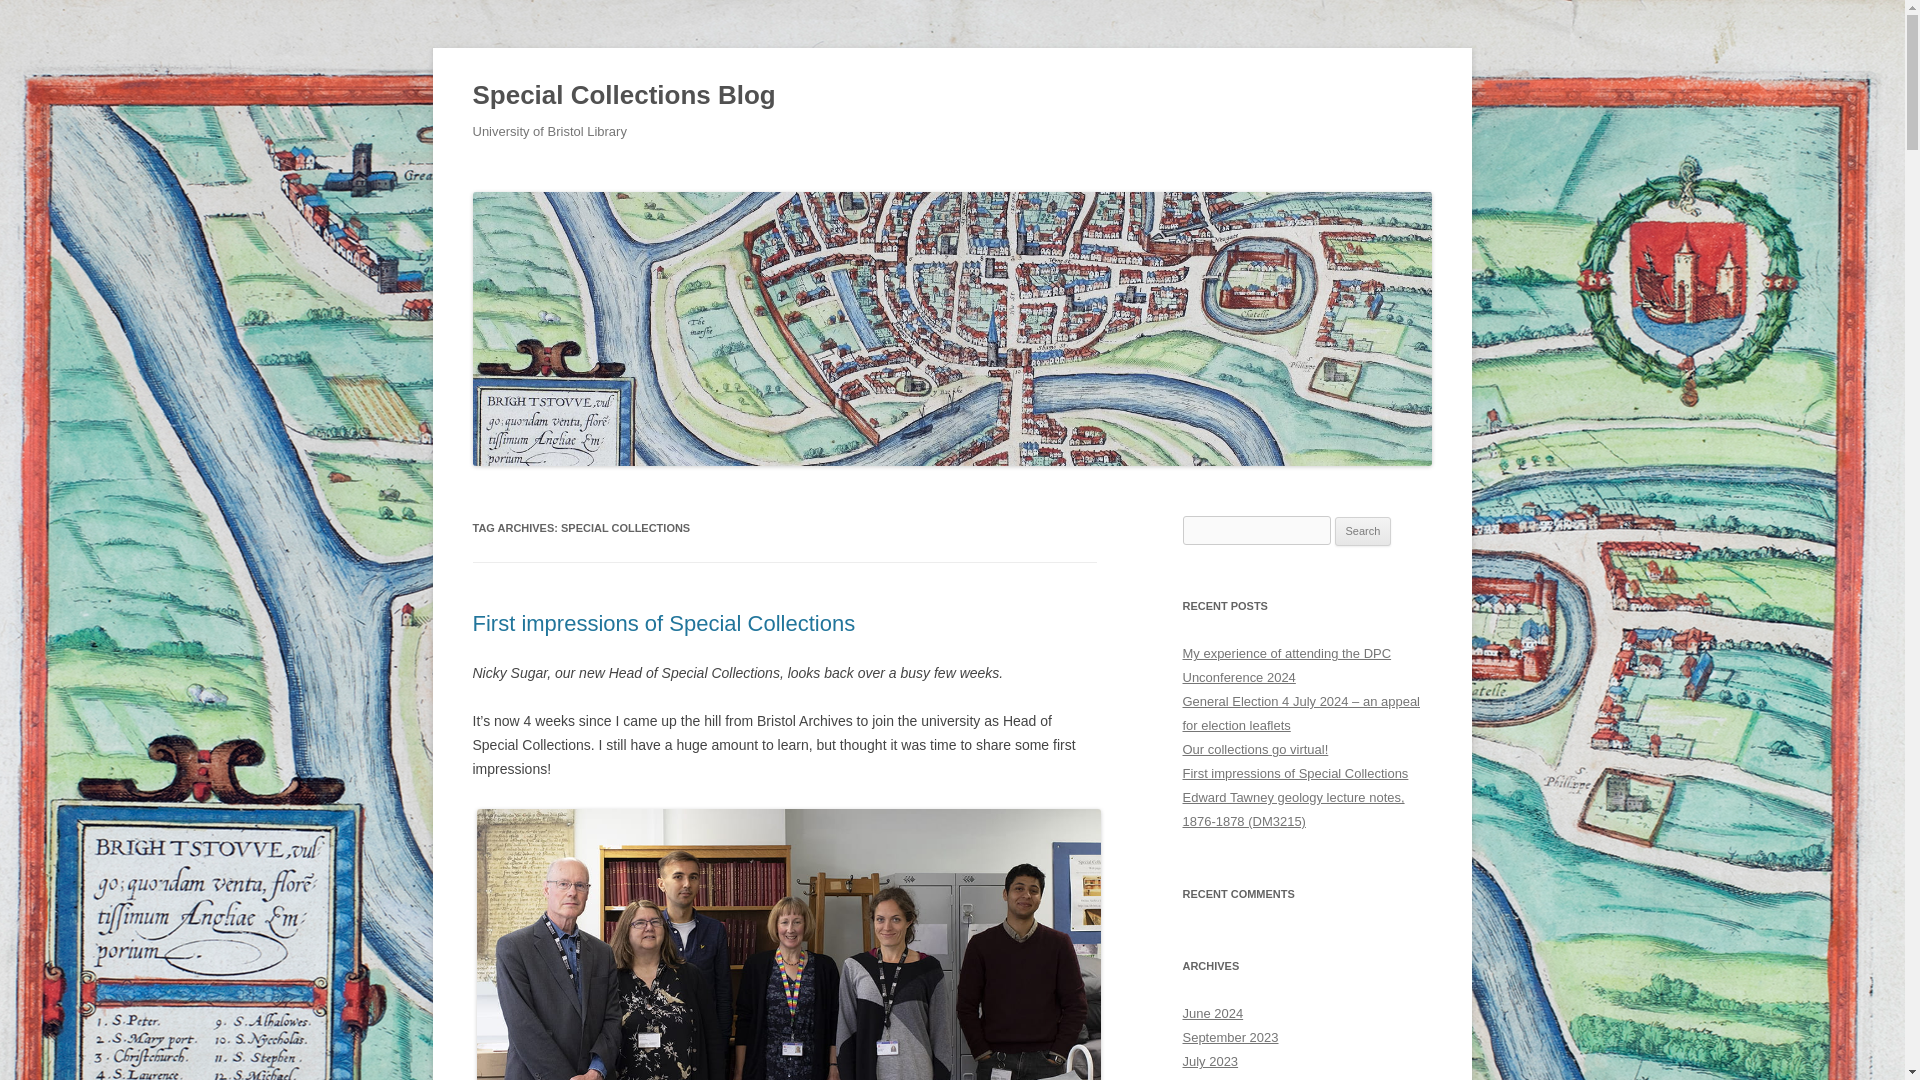 This screenshot has width=1920, height=1080. What do you see at coordinates (1363, 532) in the screenshot?
I see `Search` at bounding box center [1363, 532].